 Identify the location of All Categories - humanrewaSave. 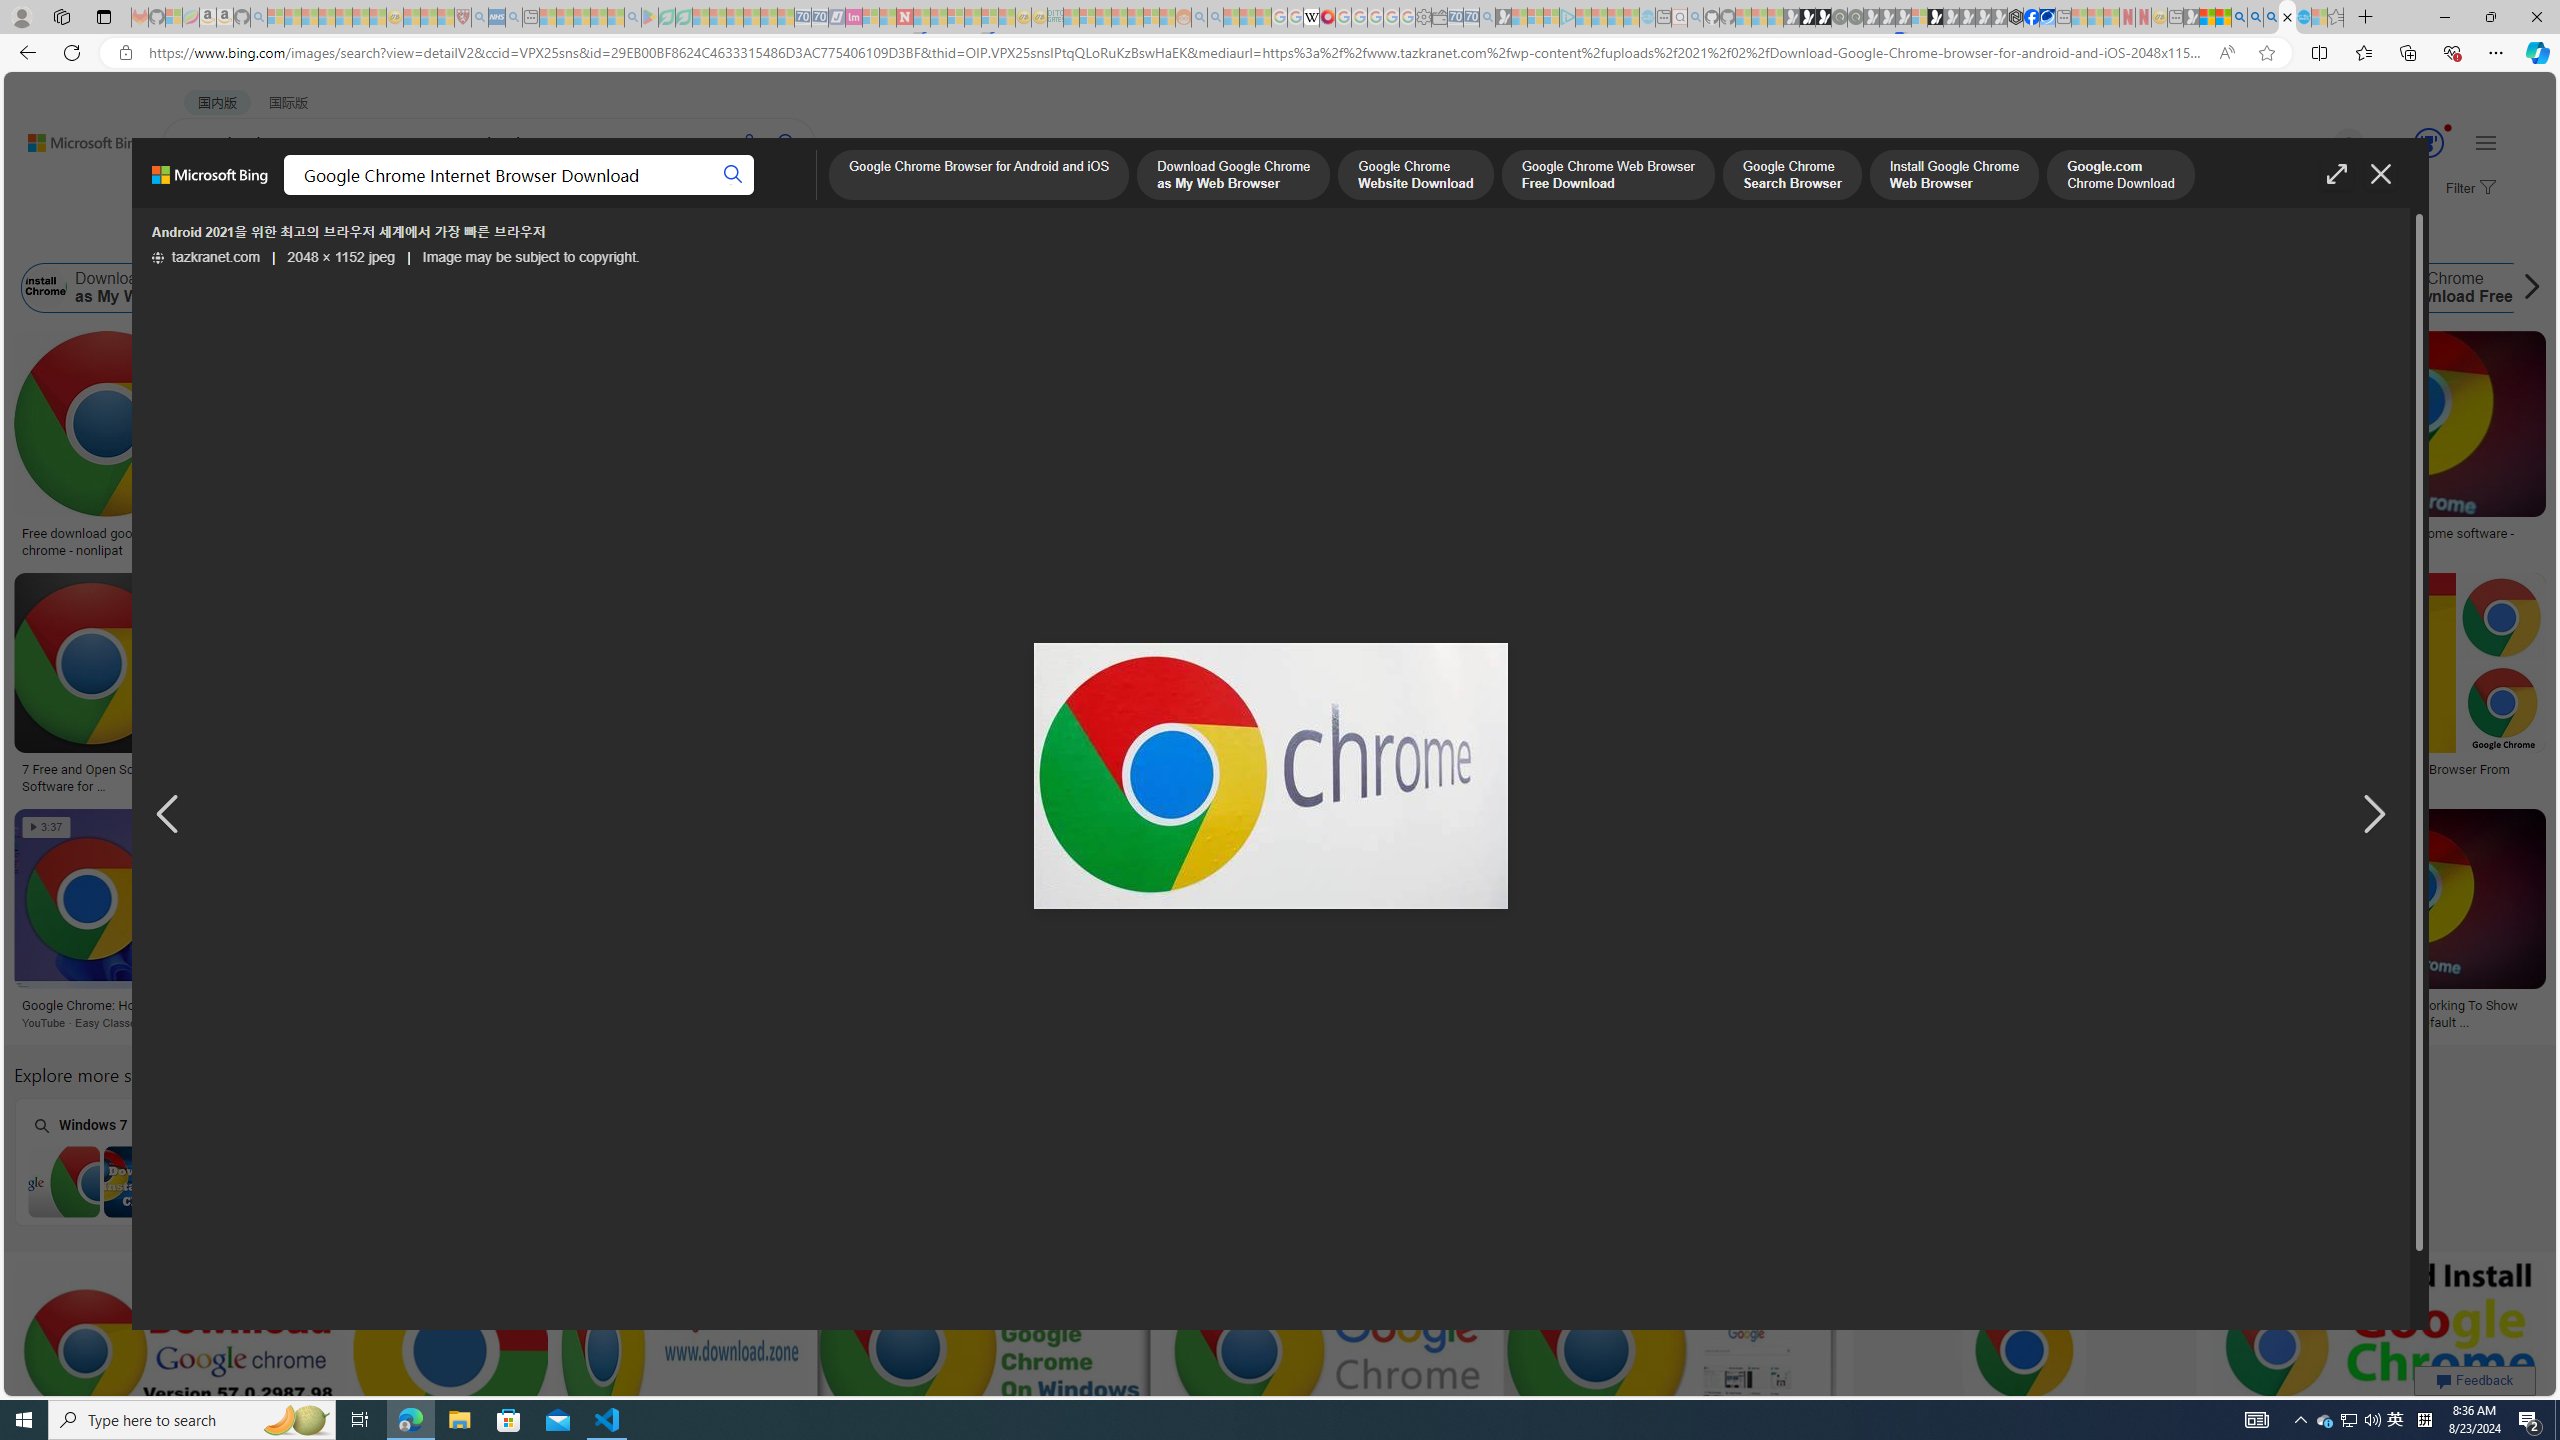
(1066, 686).